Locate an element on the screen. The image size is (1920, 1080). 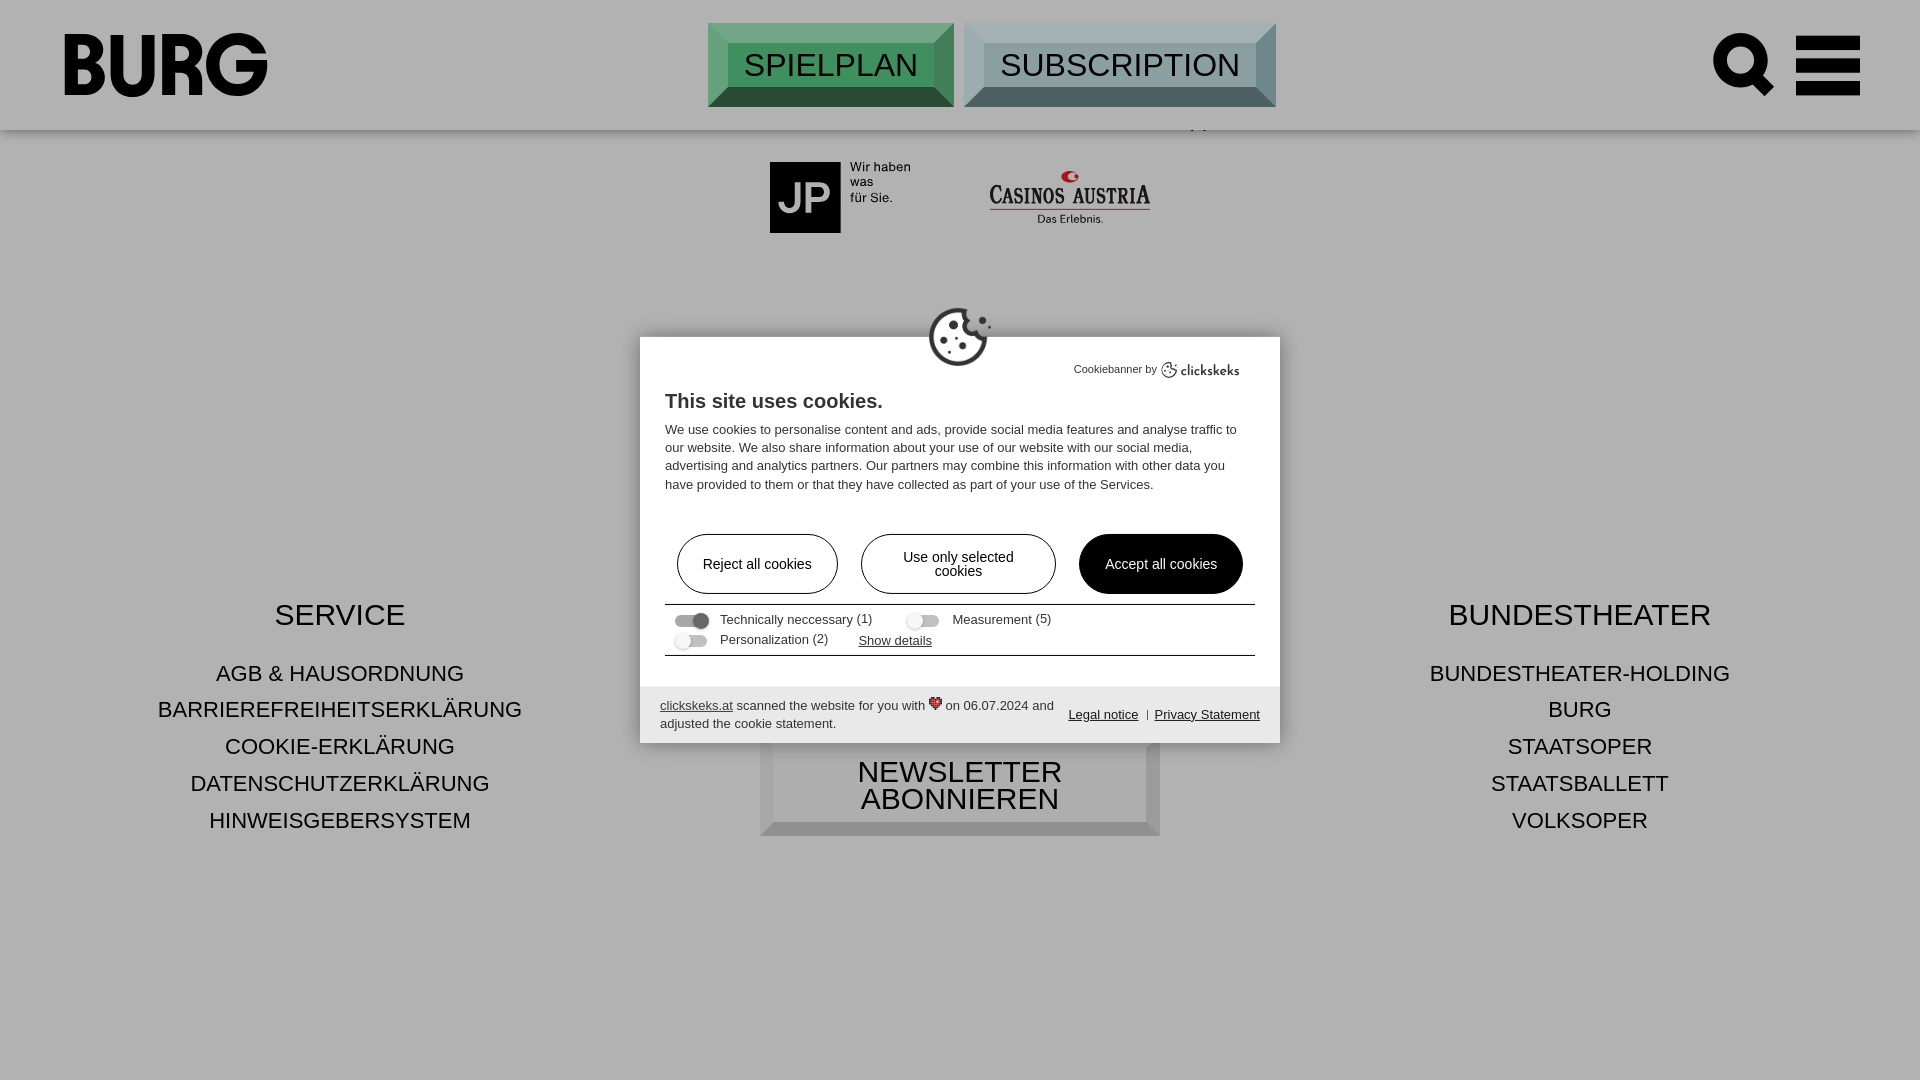
YOUTUBE is located at coordinates (1082, 688).